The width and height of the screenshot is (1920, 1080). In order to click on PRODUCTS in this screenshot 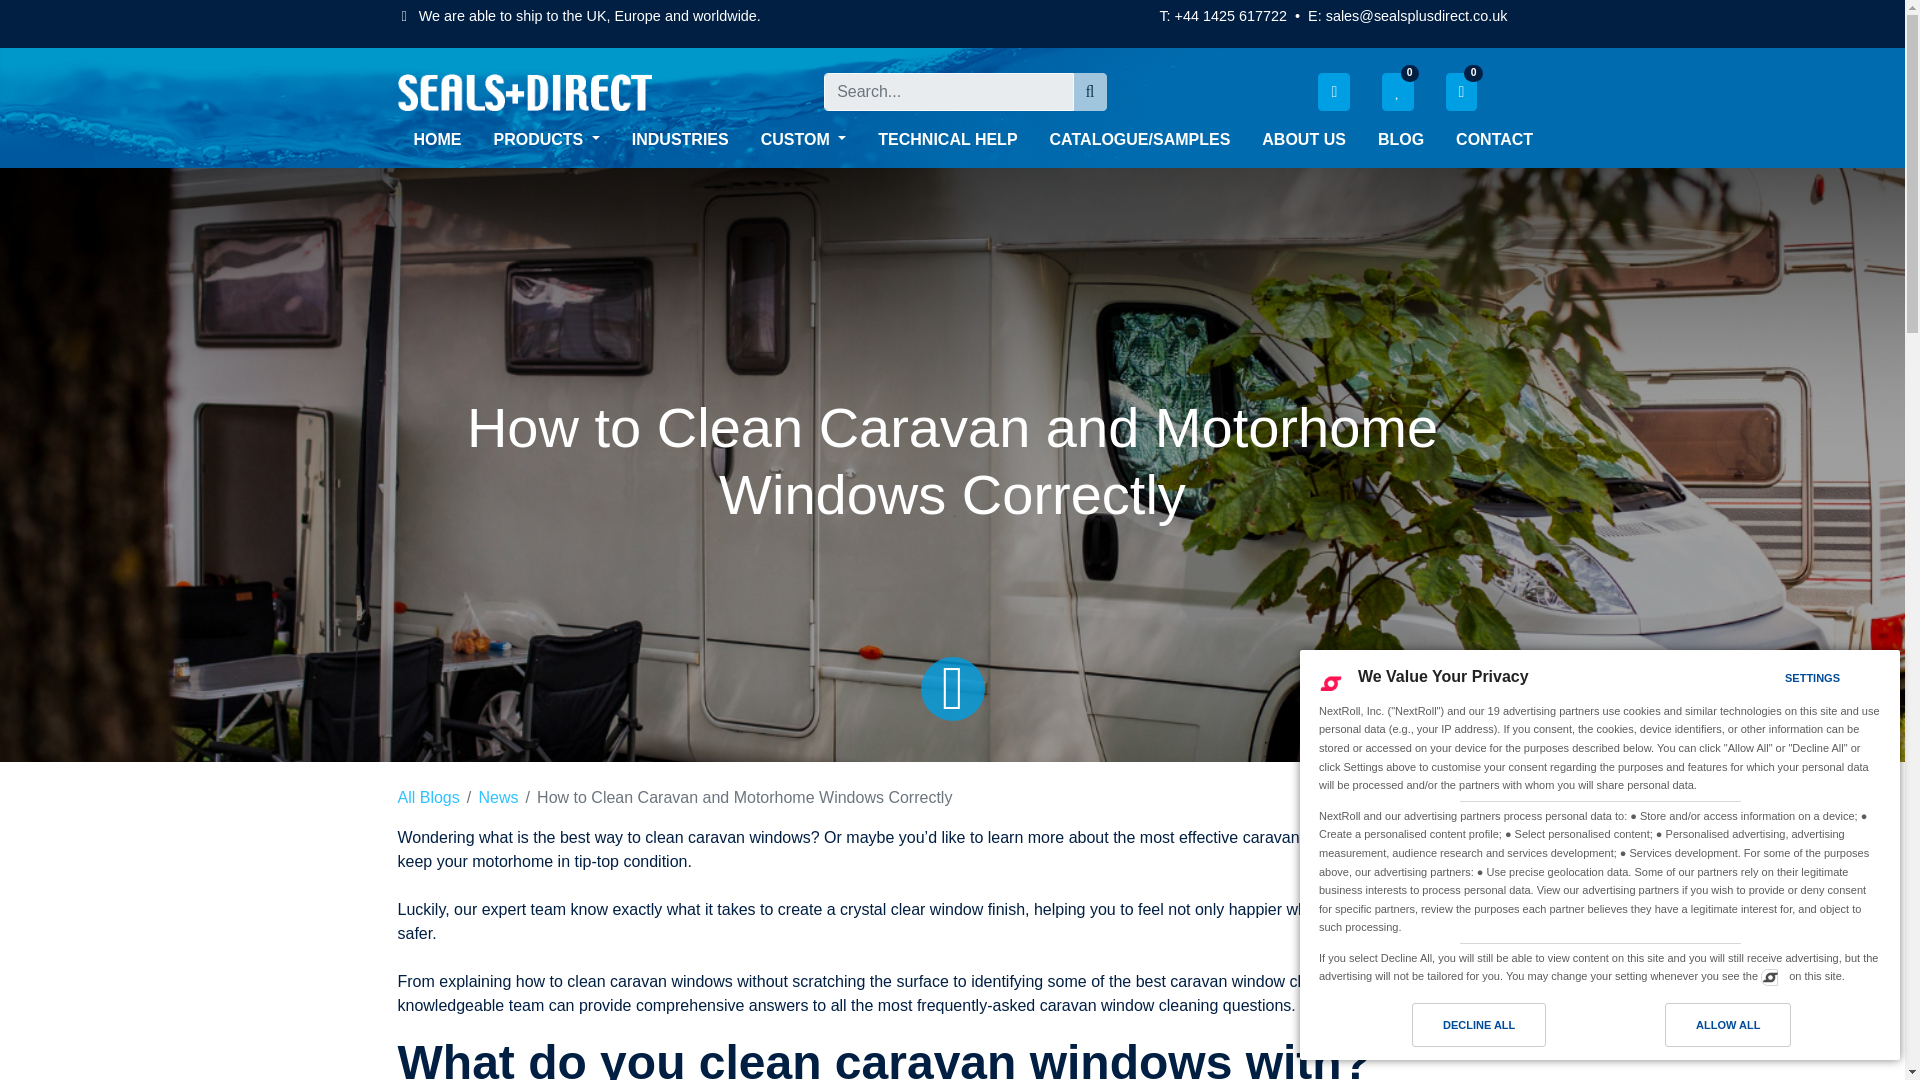, I will do `click(547, 139)`.